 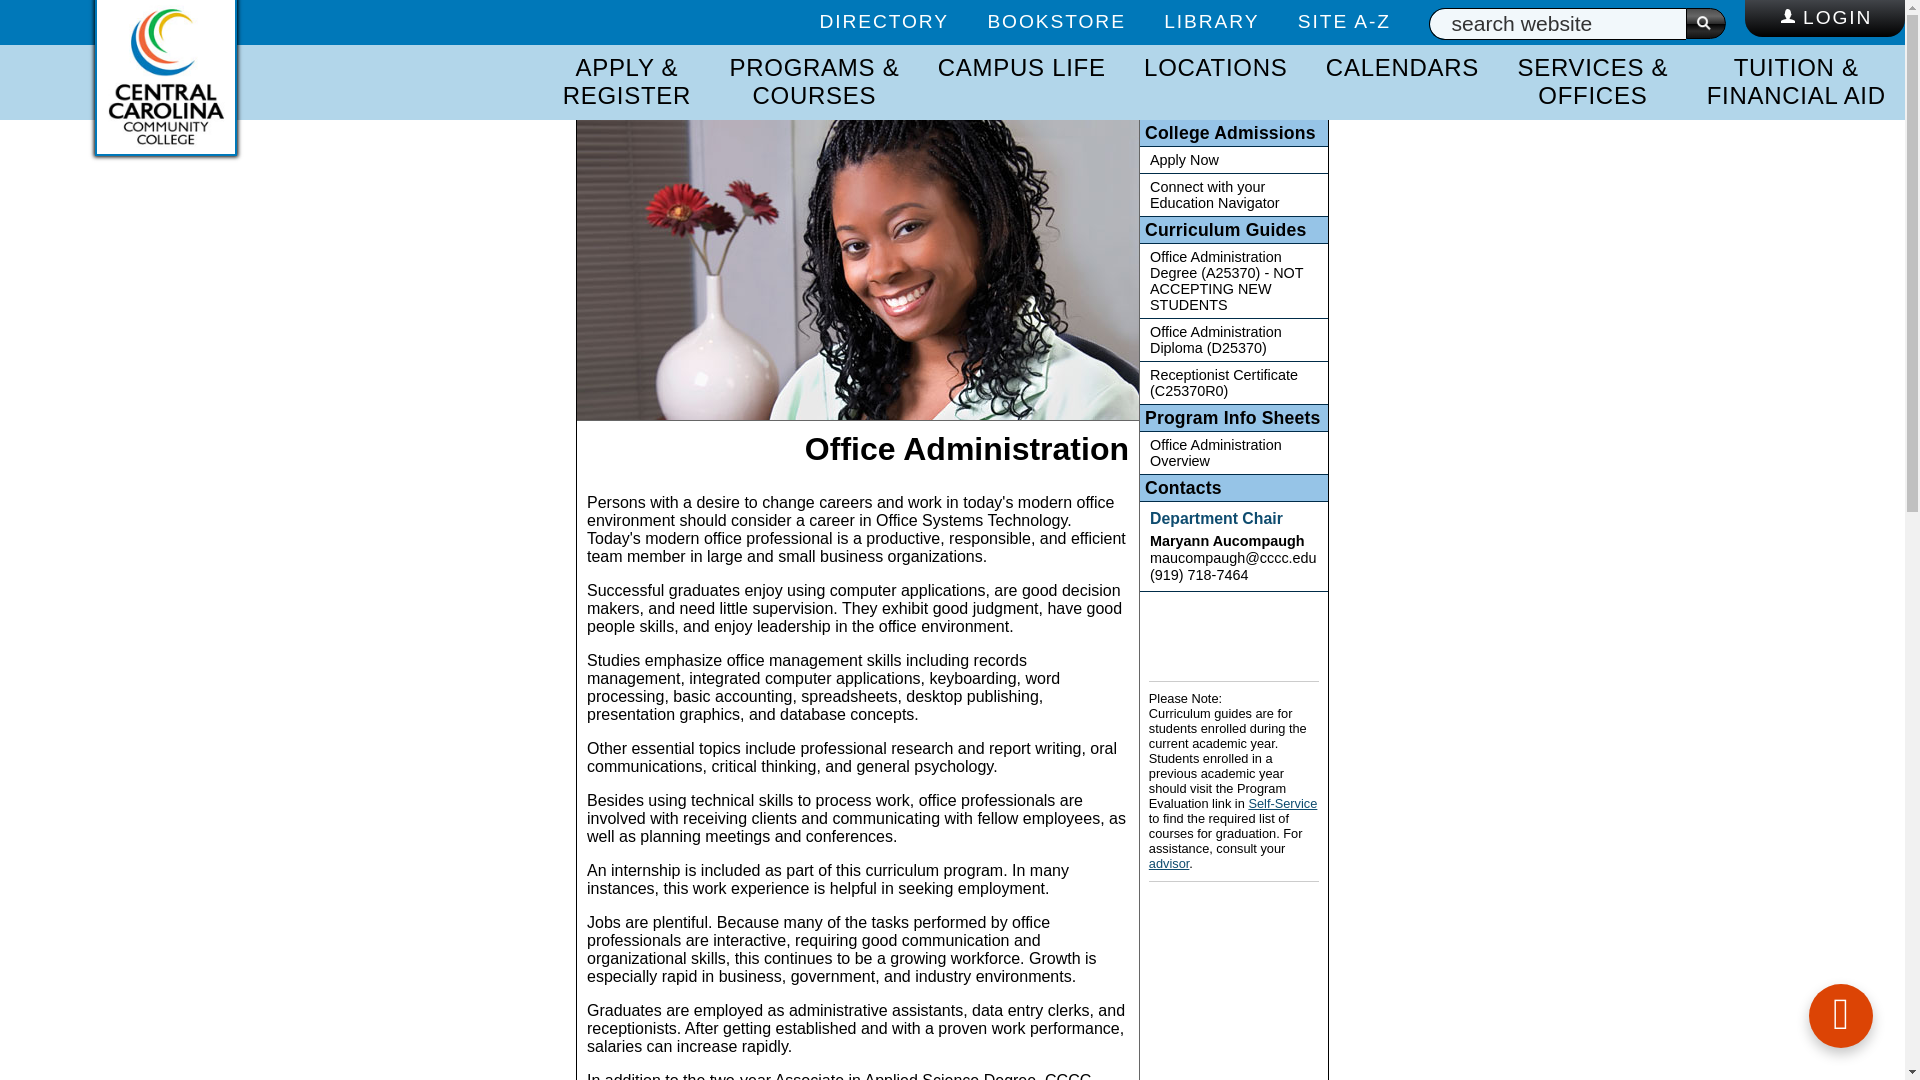 What do you see at coordinates (1056, 21) in the screenshot?
I see `BOOKSTORE` at bounding box center [1056, 21].